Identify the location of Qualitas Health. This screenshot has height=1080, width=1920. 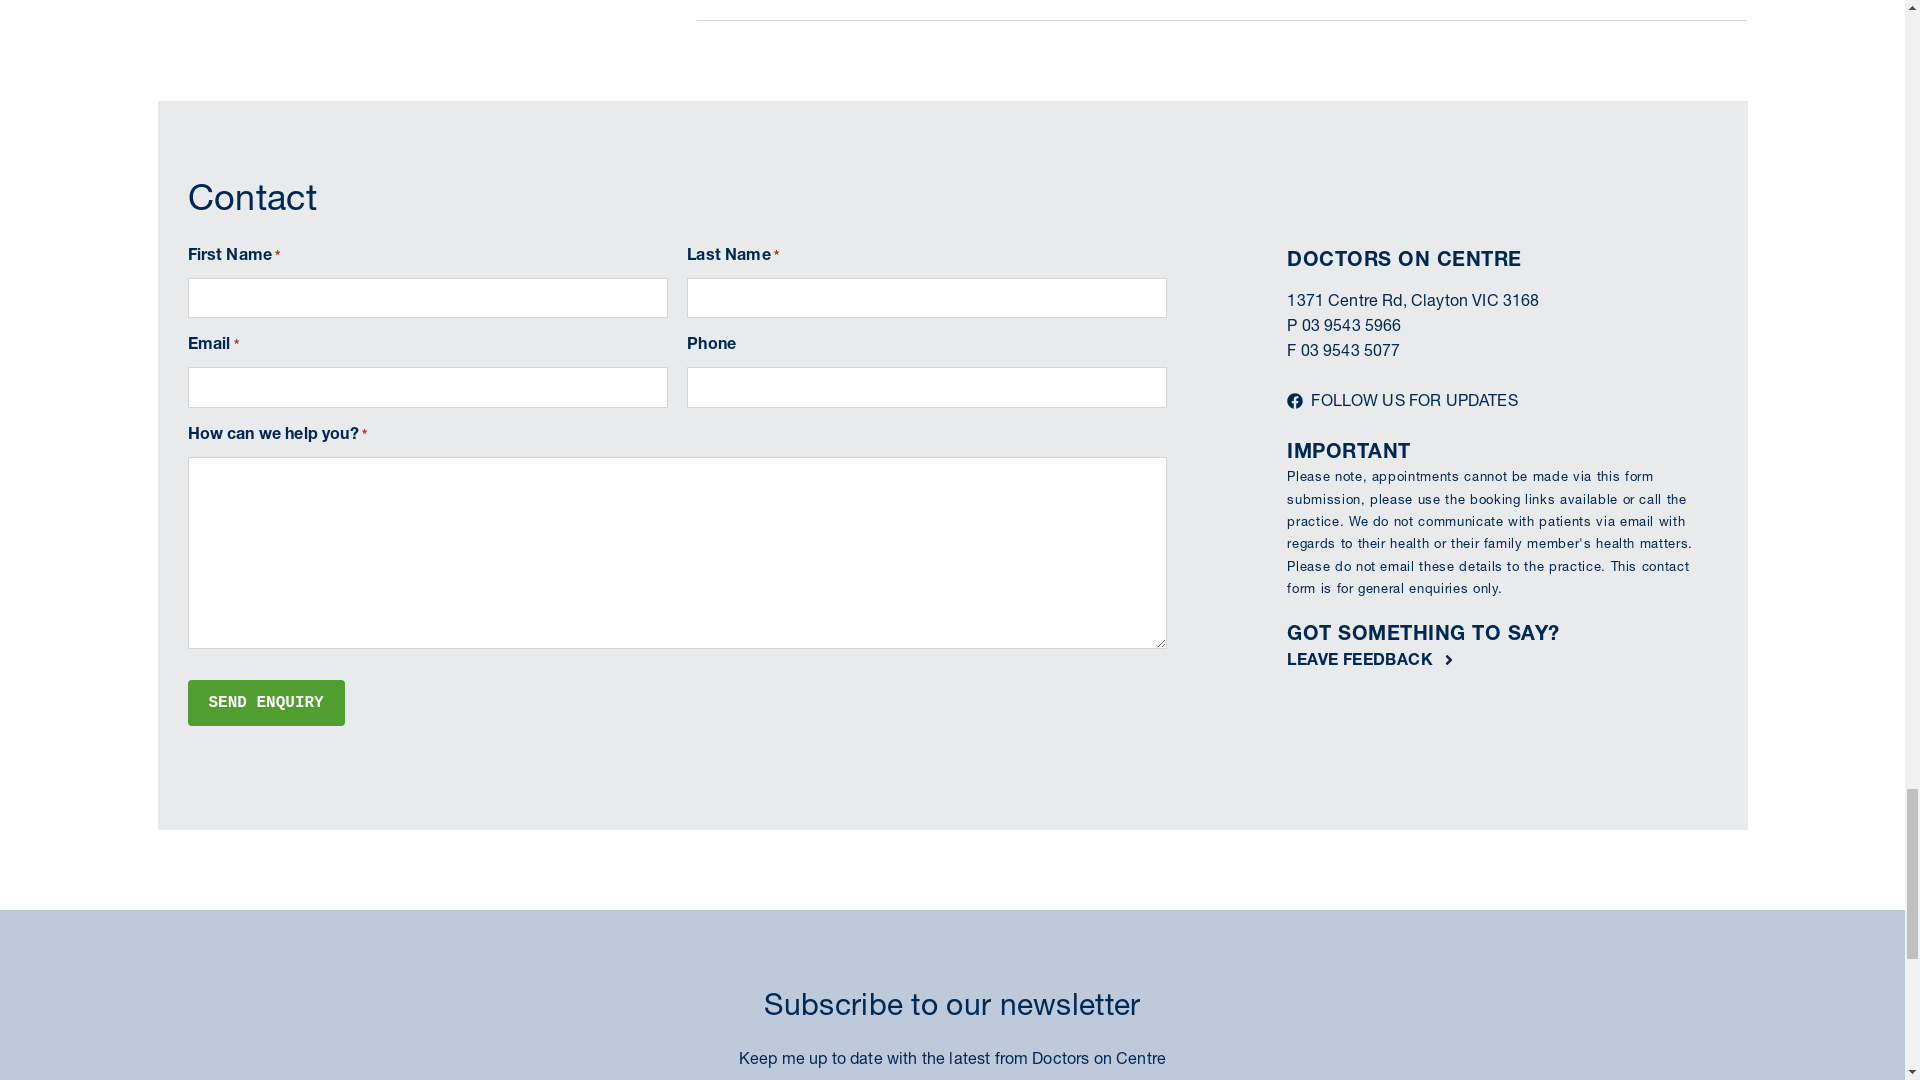
(298, 99).